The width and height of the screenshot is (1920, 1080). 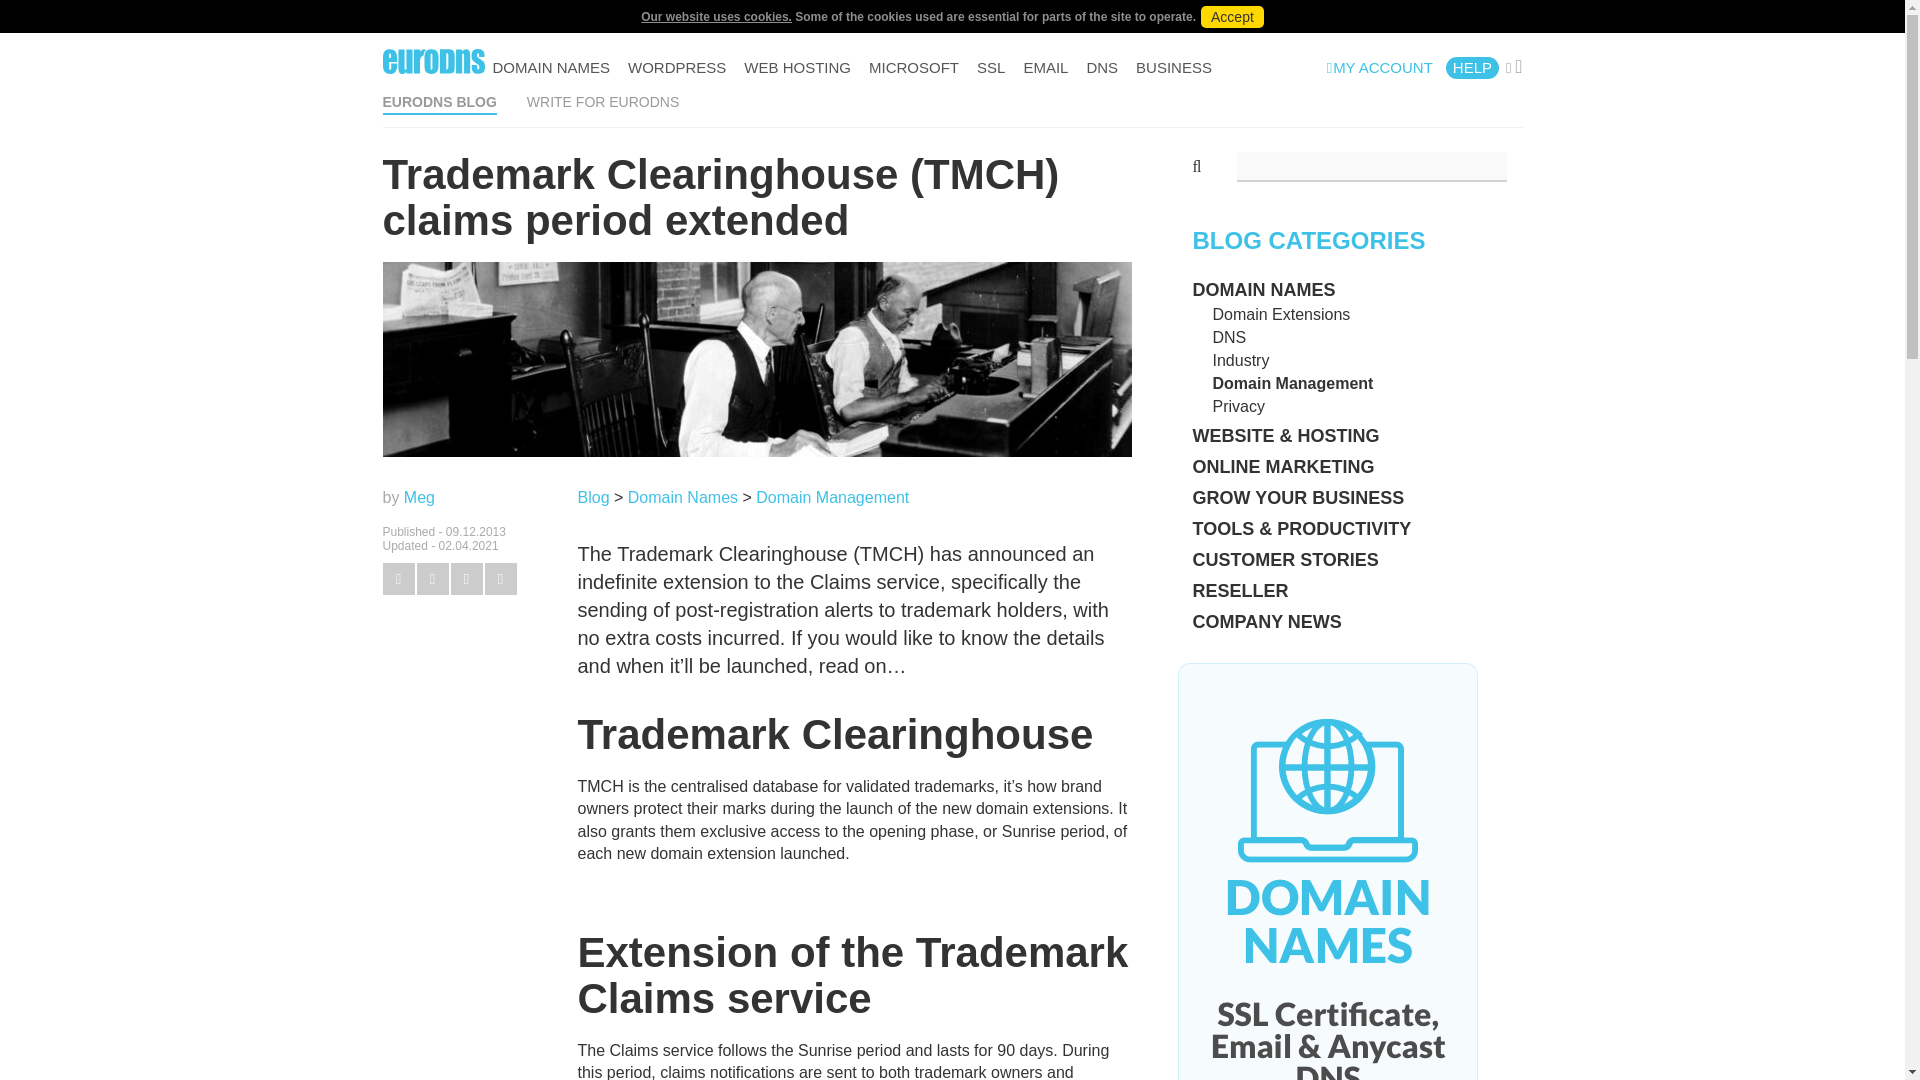 I want to click on DNS, so click(x=1102, y=68).